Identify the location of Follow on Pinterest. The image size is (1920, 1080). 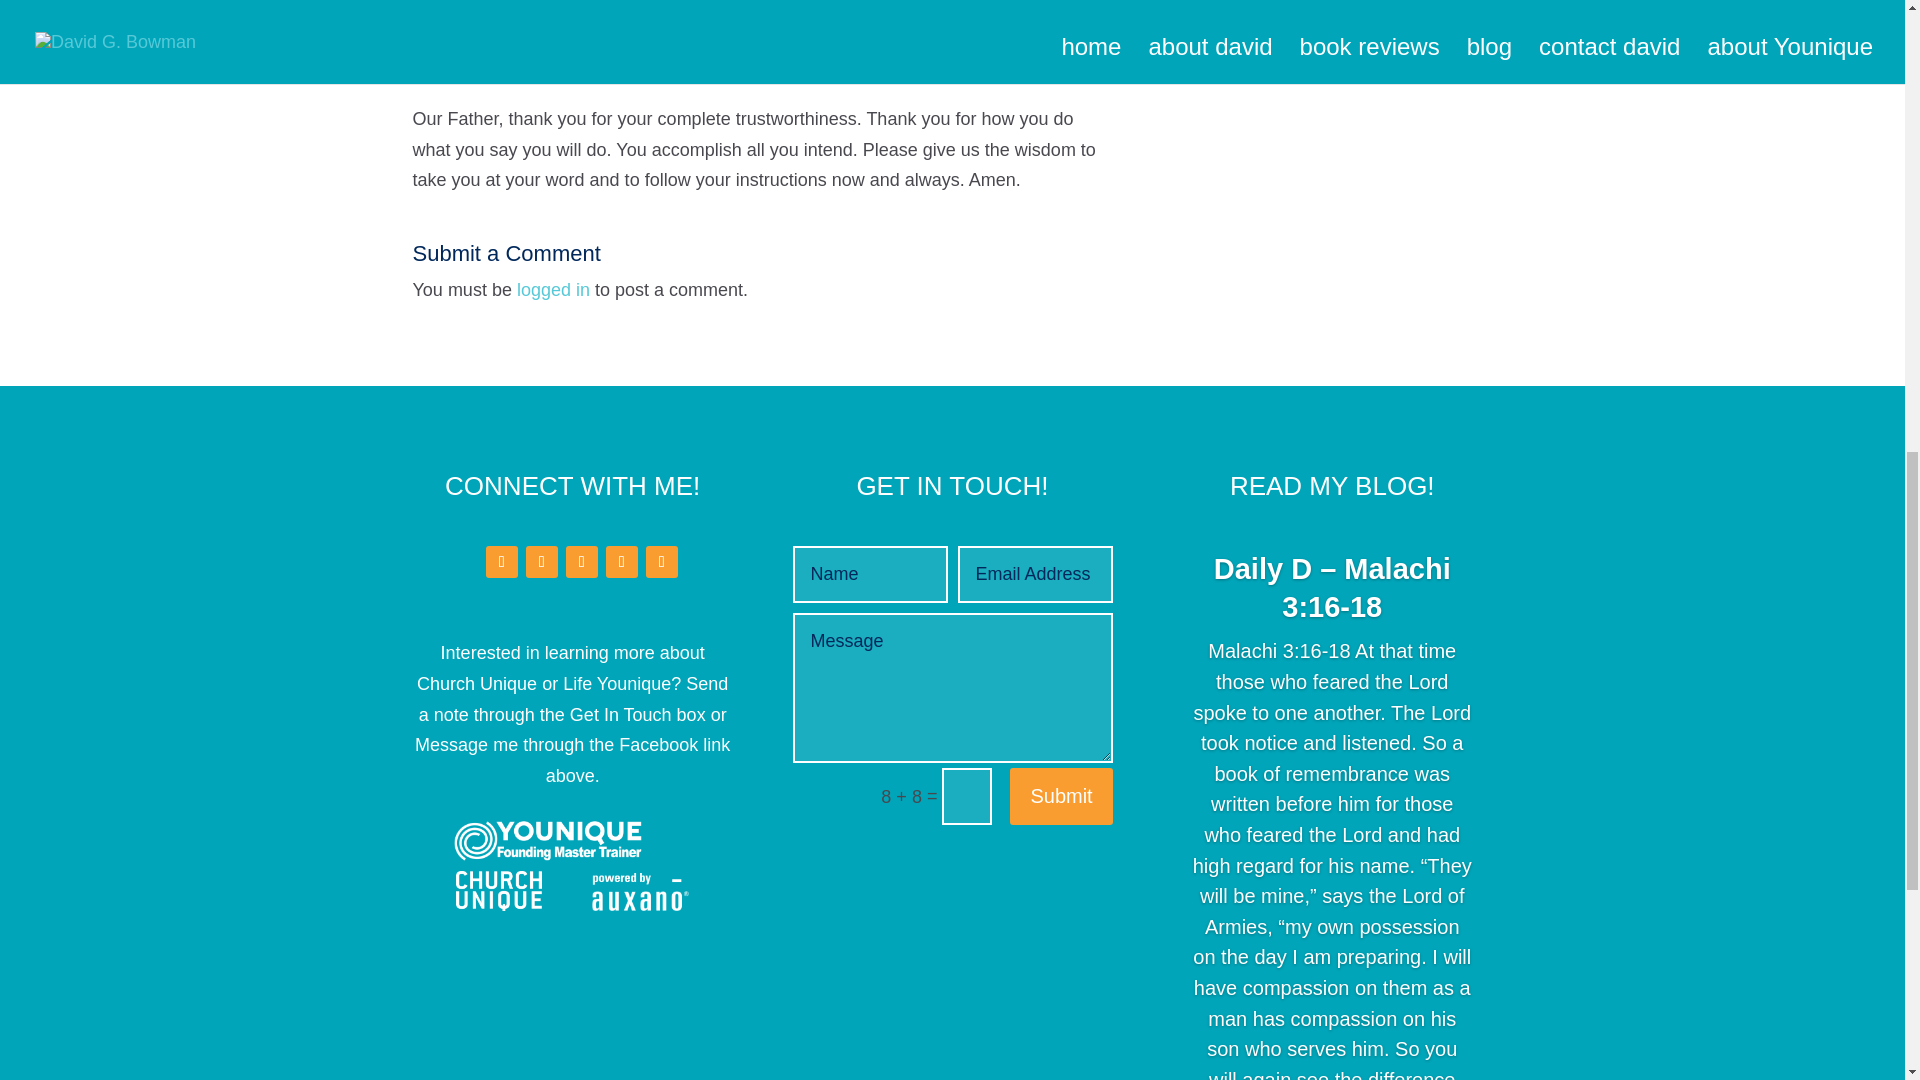
(661, 562).